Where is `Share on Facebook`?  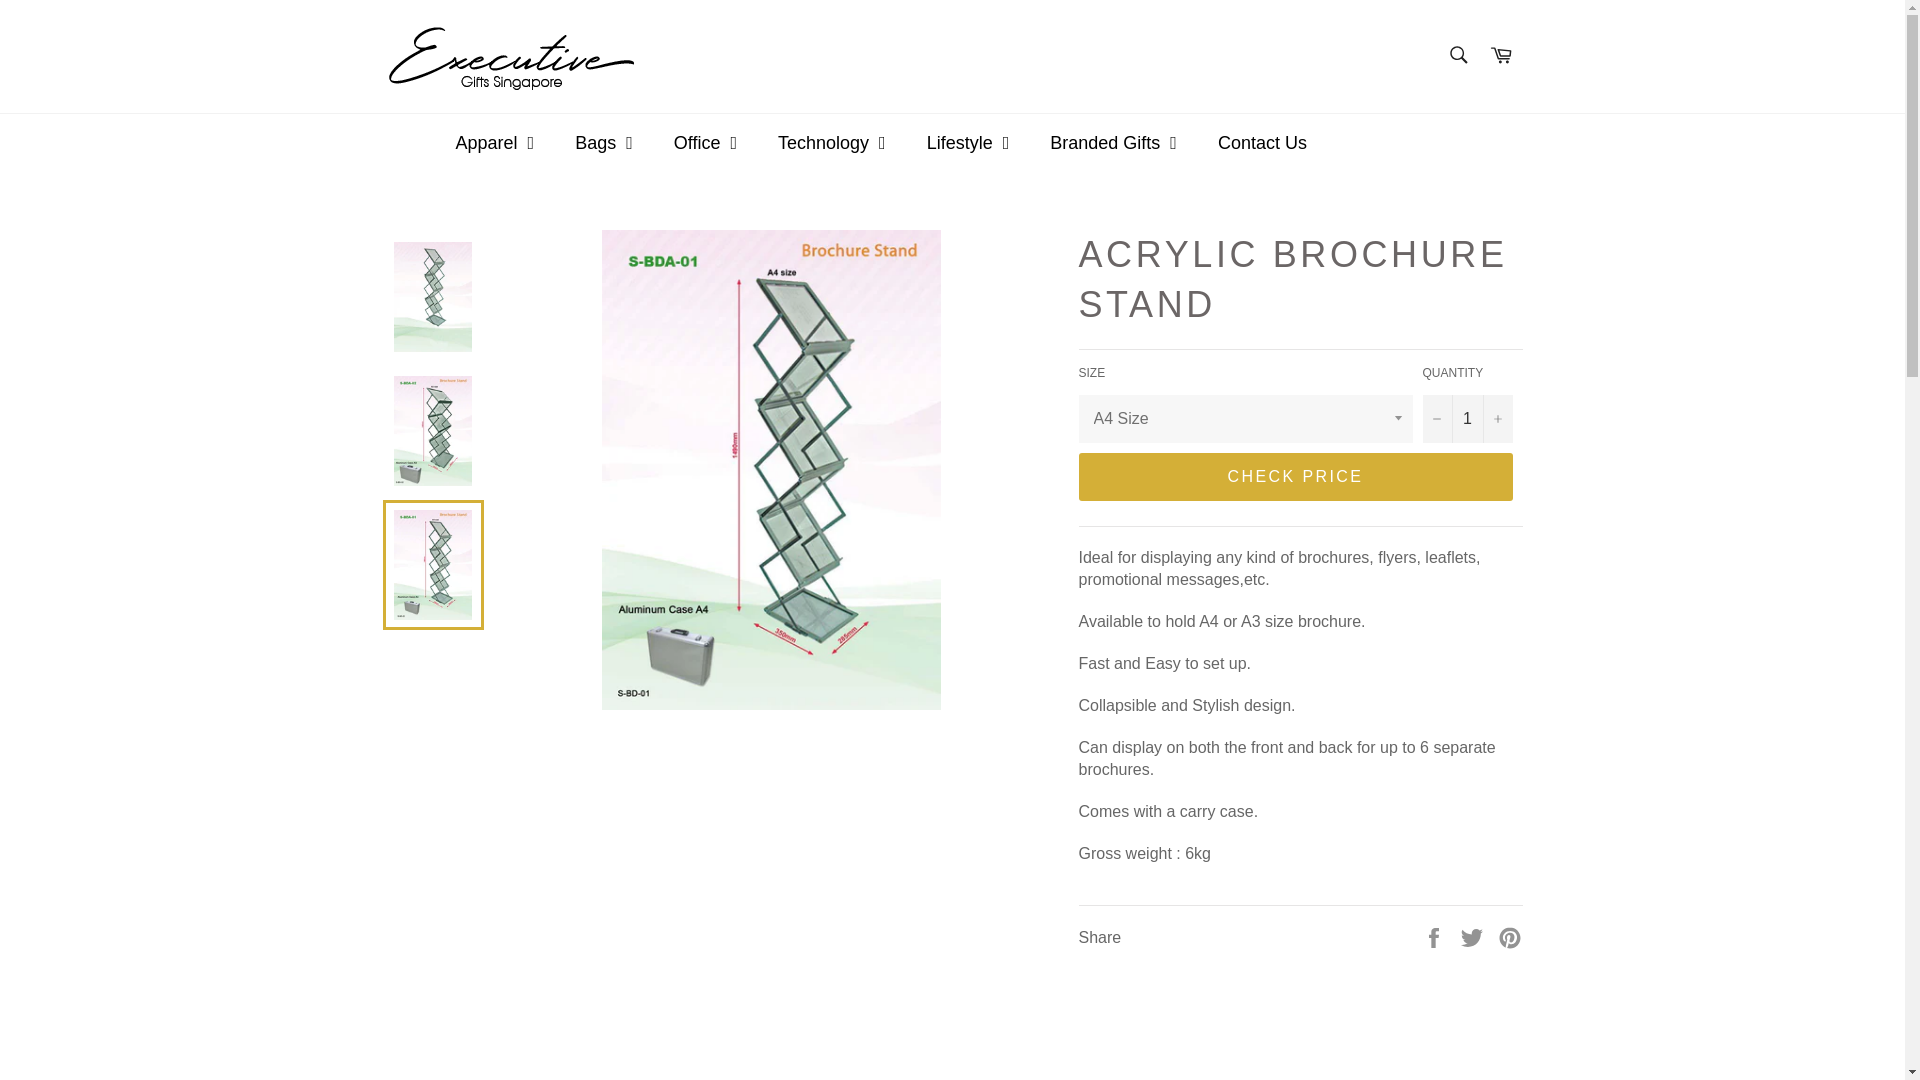
Share on Facebook is located at coordinates (1436, 936).